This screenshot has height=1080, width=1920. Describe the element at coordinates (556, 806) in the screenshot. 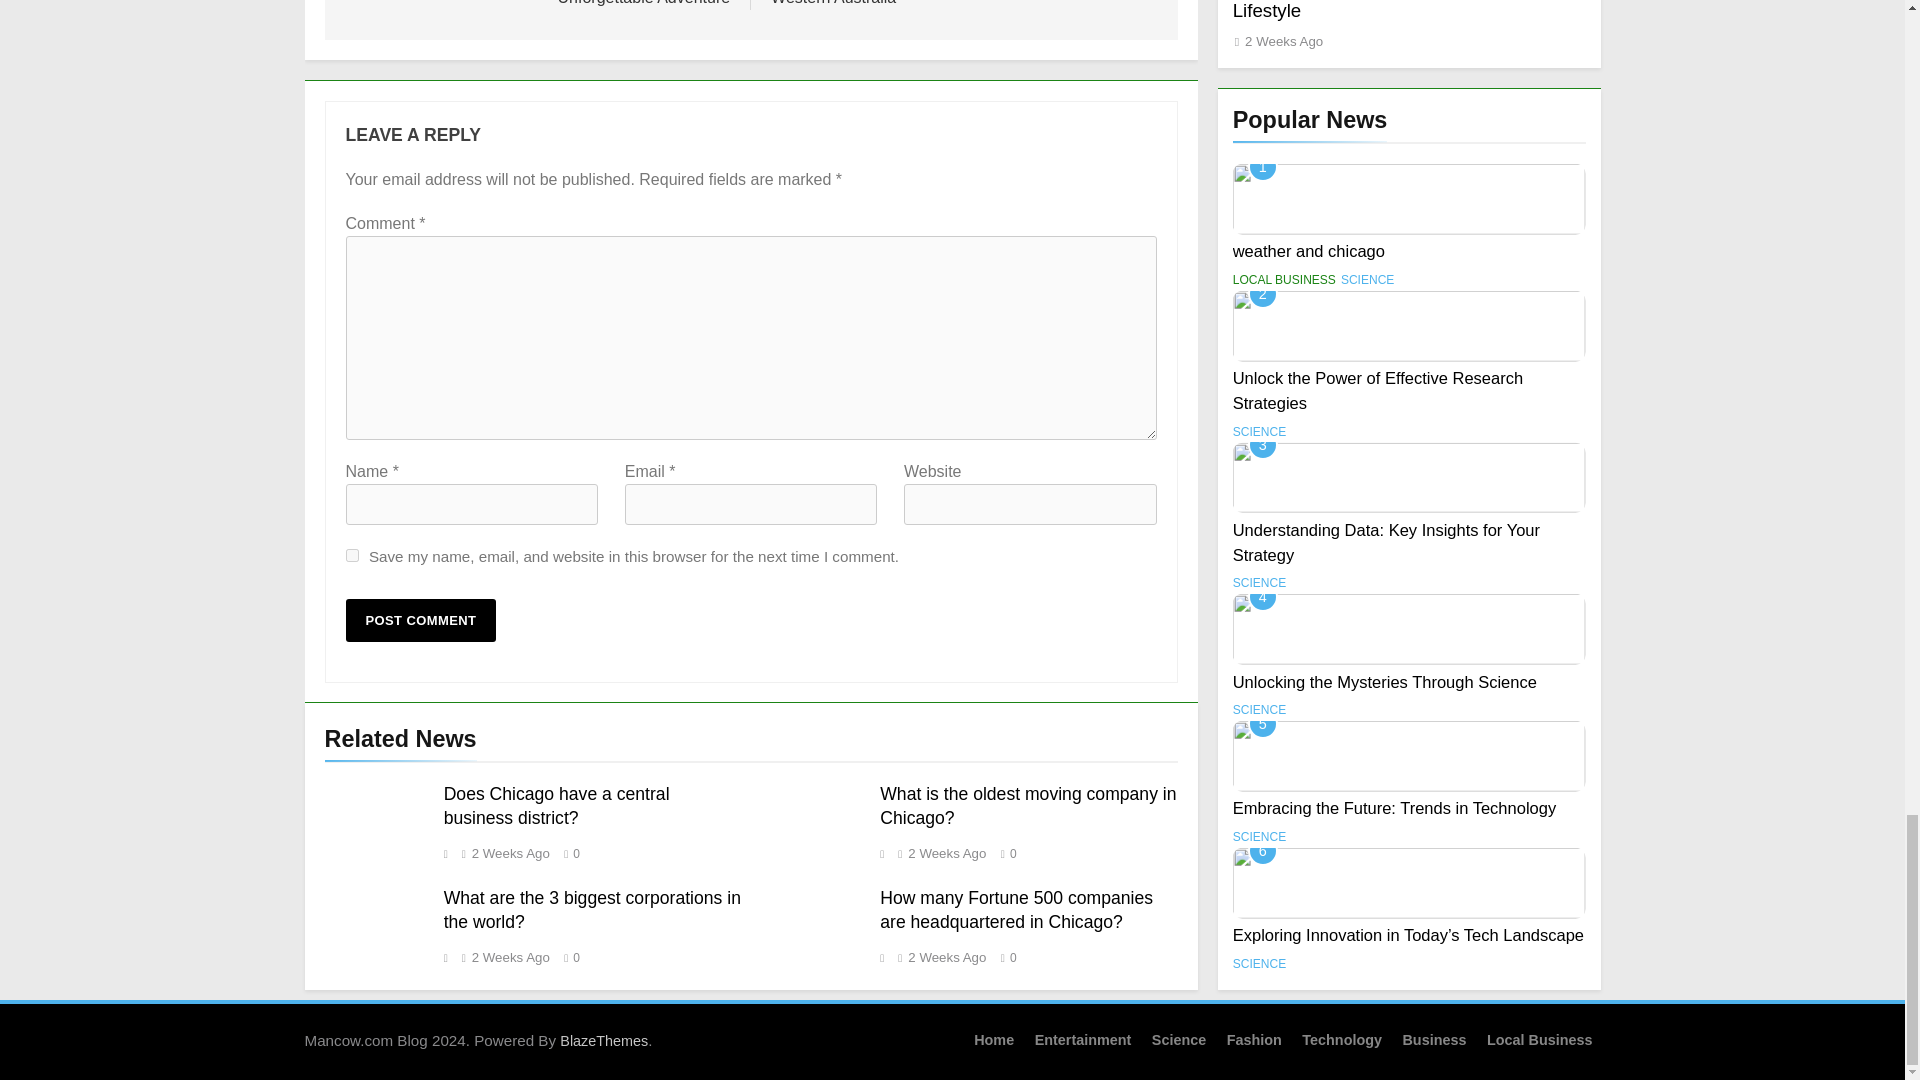

I see `Does Chicago have a central business district?` at that location.